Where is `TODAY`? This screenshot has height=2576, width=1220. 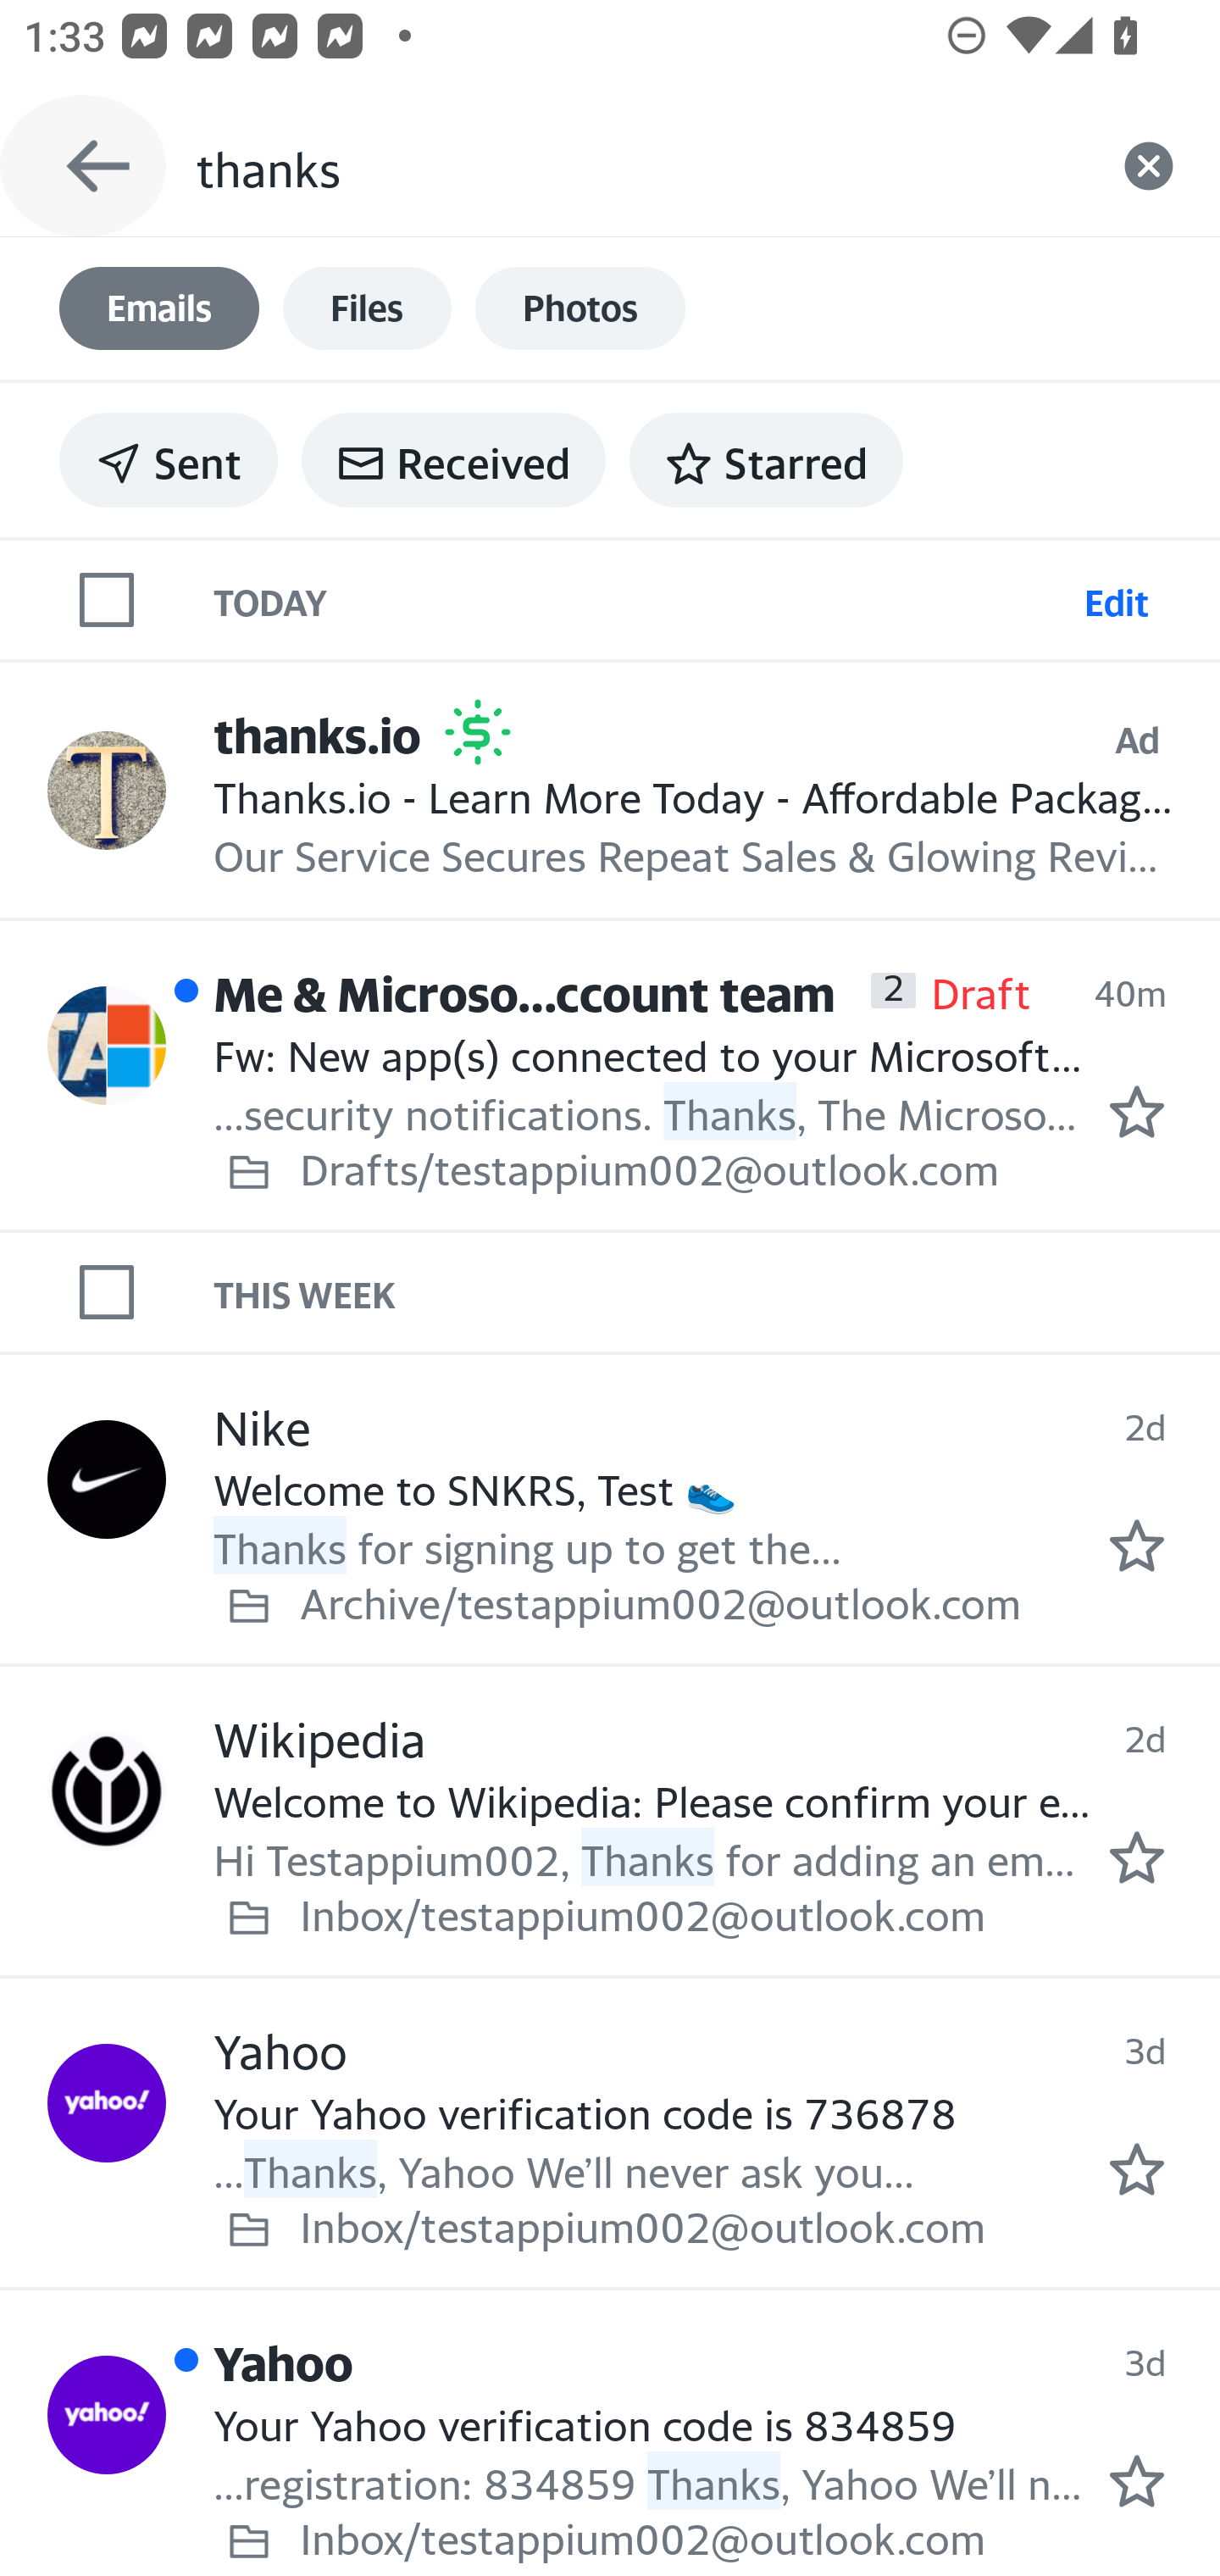
TODAY is located at coordinates (642, 598).